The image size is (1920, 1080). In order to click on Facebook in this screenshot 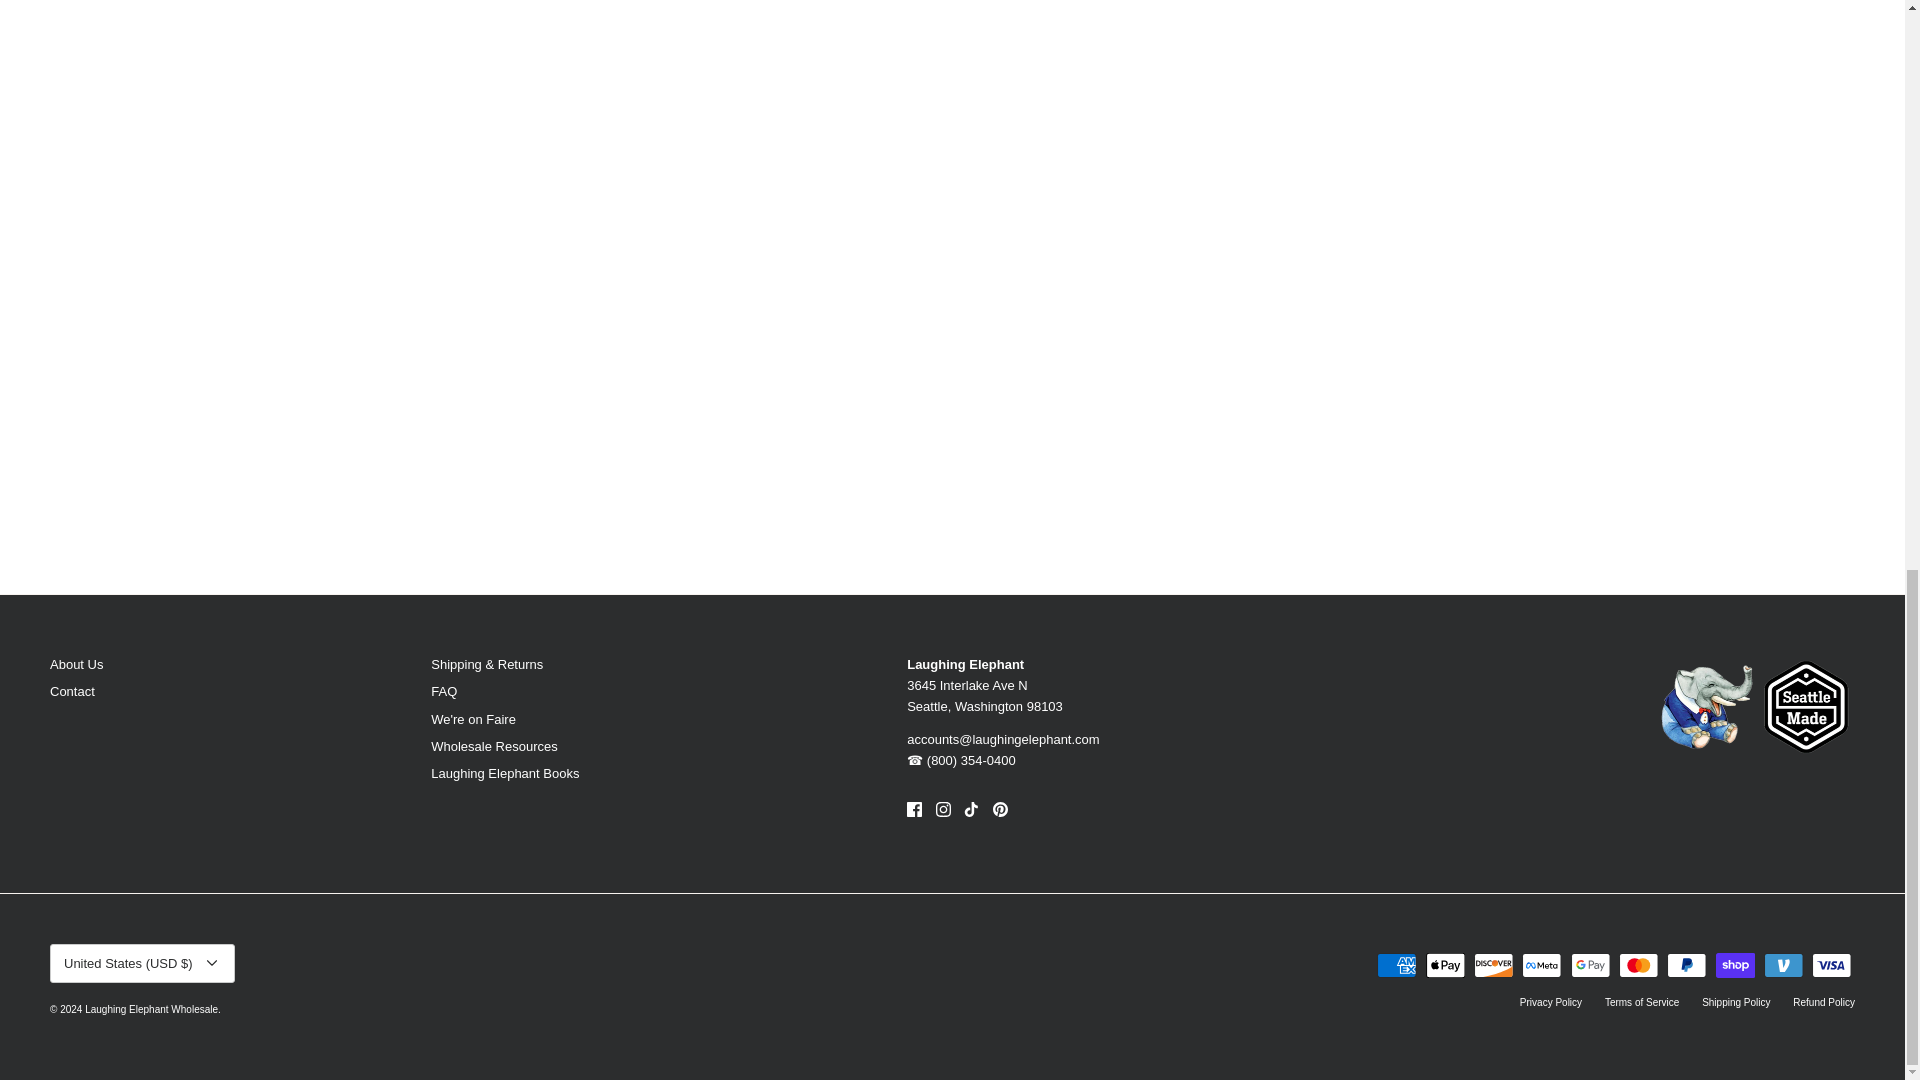, I will do `click(914, 809)`.